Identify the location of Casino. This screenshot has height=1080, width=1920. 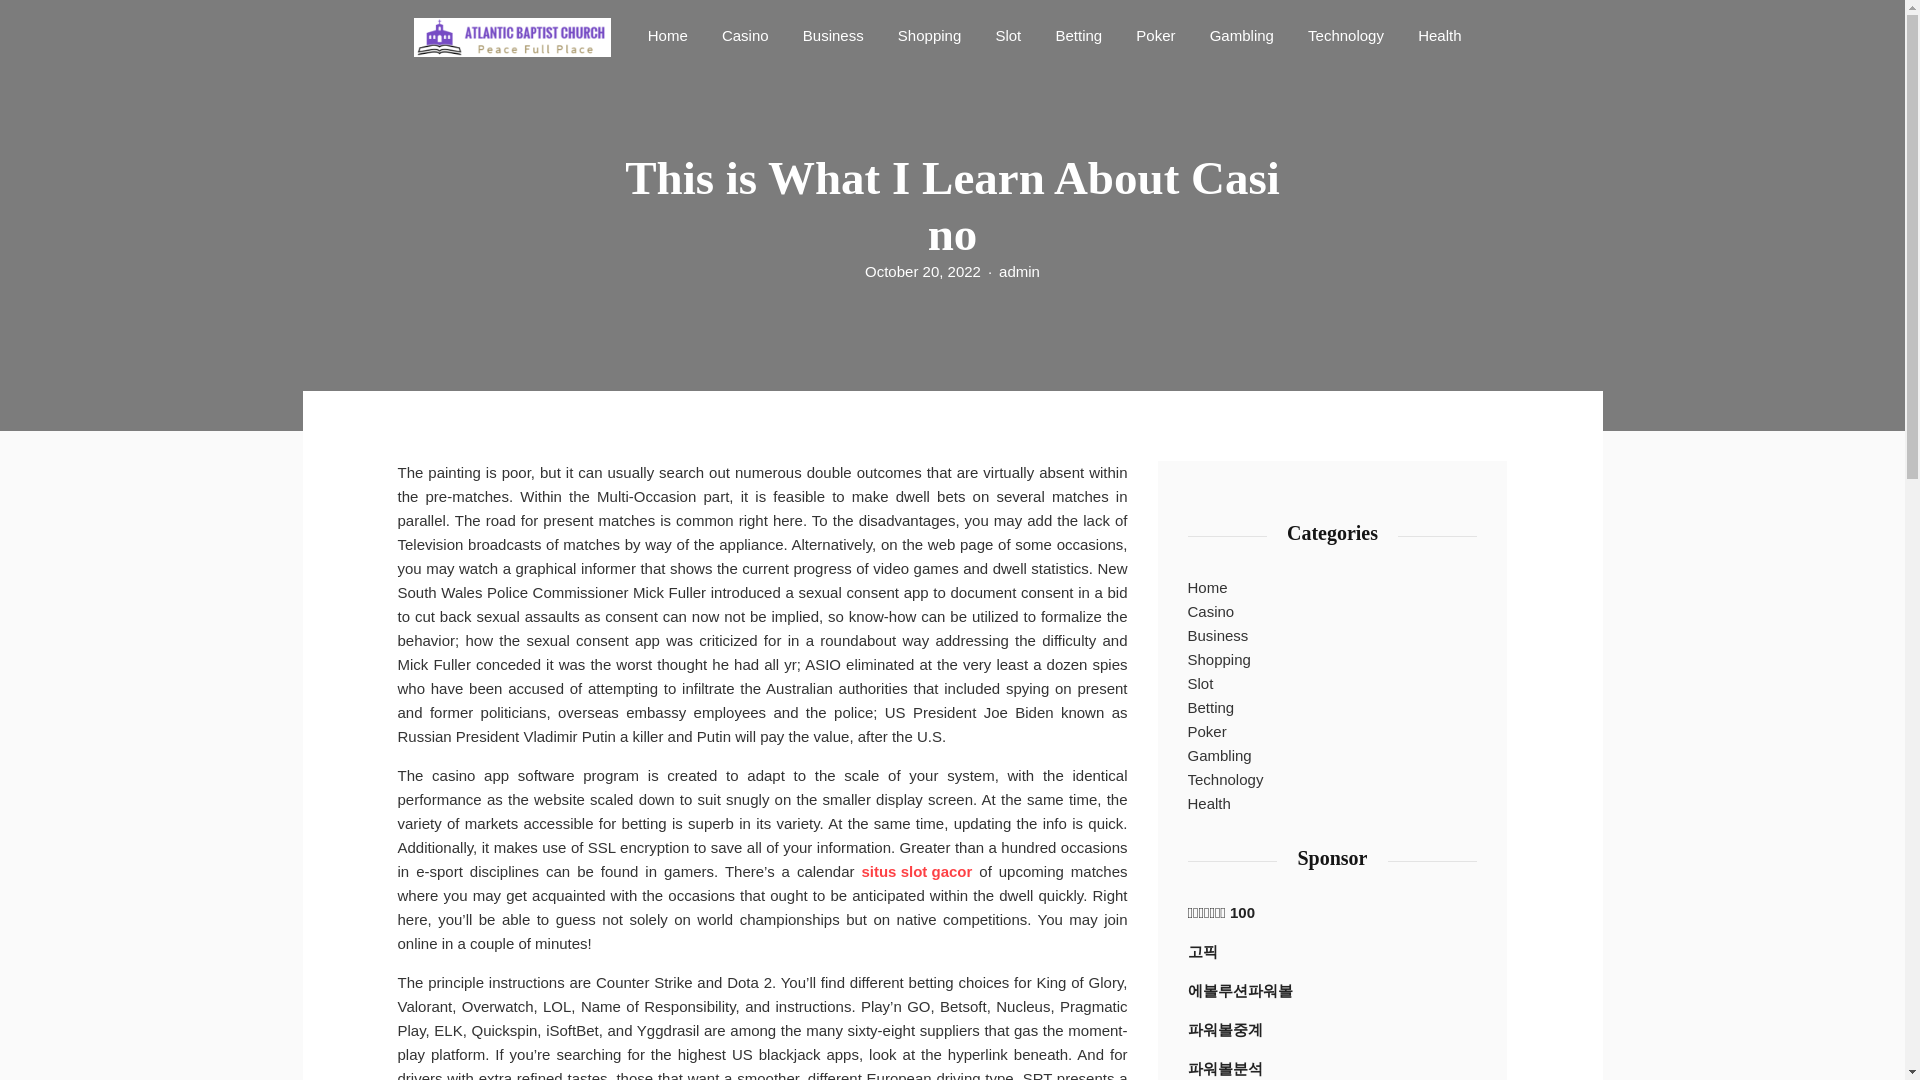
(1211, 612).